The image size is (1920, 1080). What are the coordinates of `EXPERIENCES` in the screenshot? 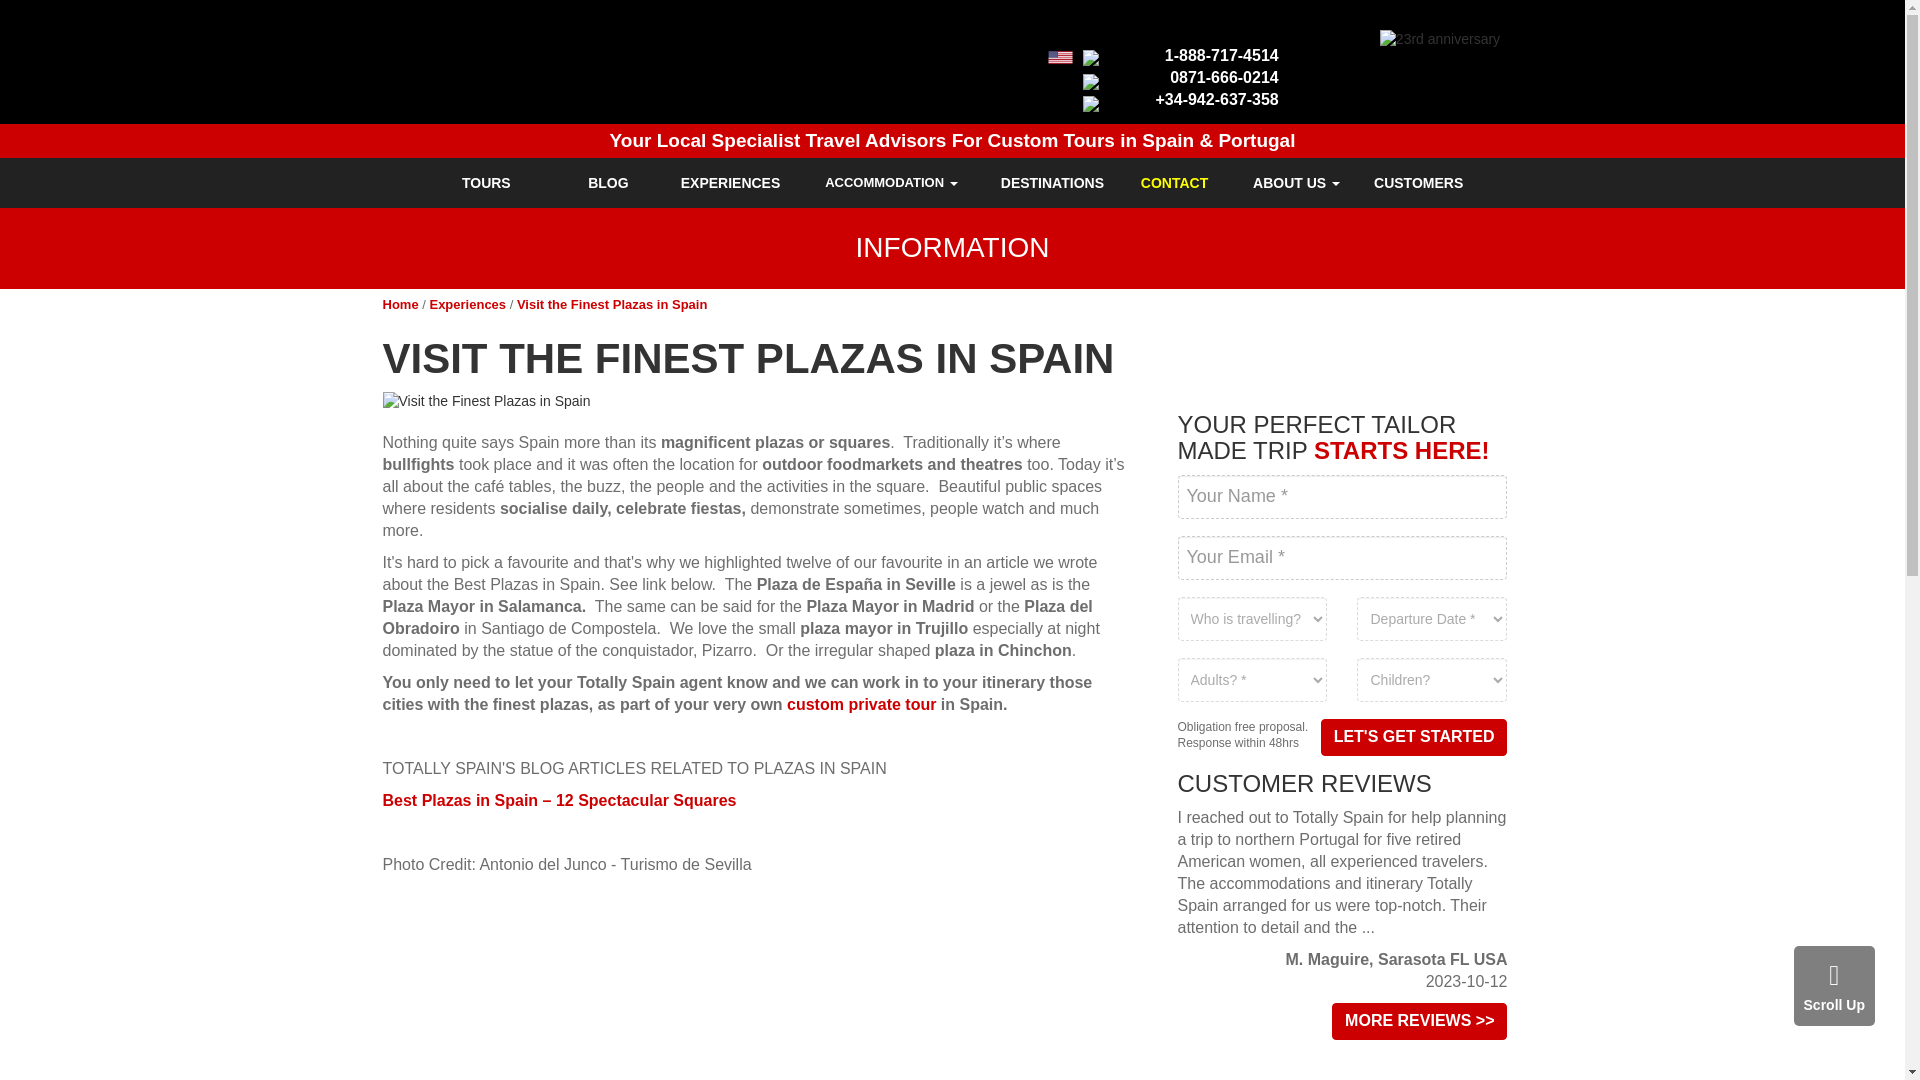 It's located at (730, 182).